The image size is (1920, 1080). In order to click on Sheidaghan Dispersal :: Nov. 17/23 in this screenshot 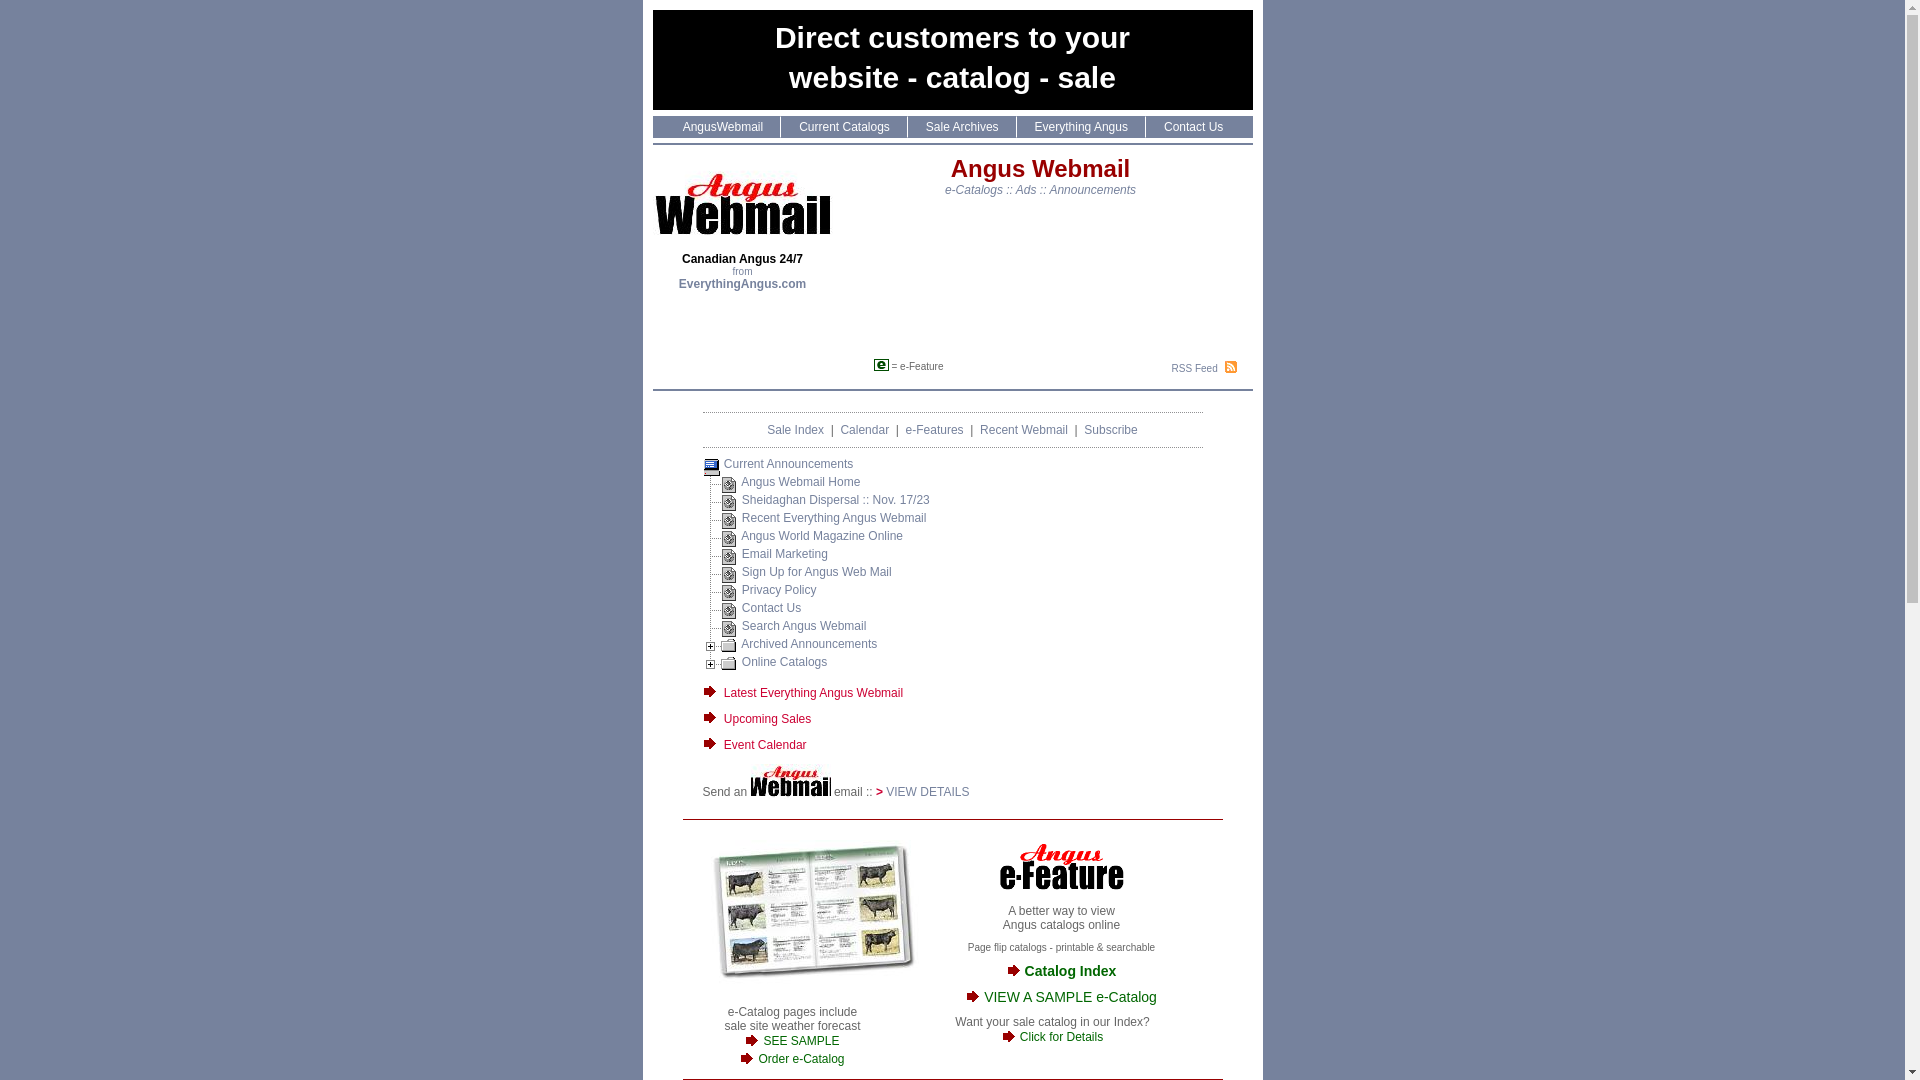, I will do `click(836, 500)`.